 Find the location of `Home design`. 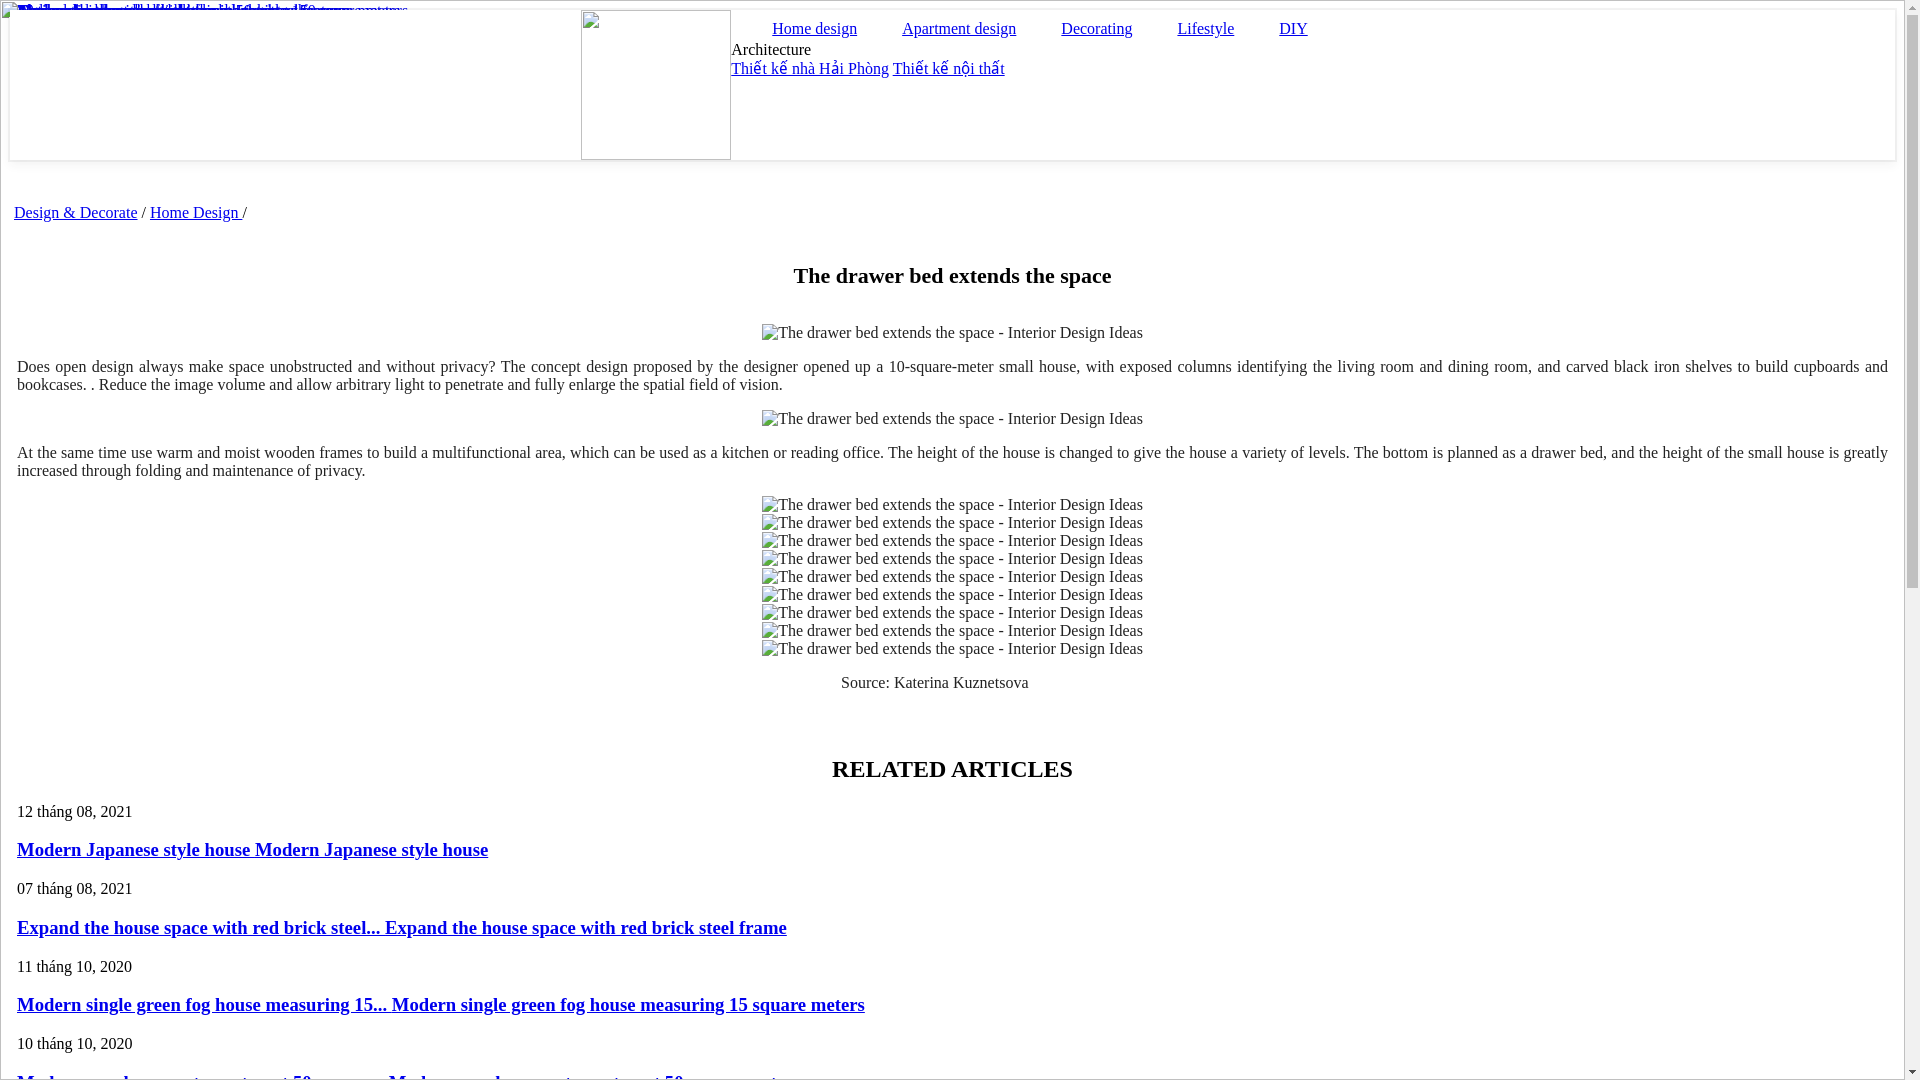

Home design is located at coordinates (810, 24).